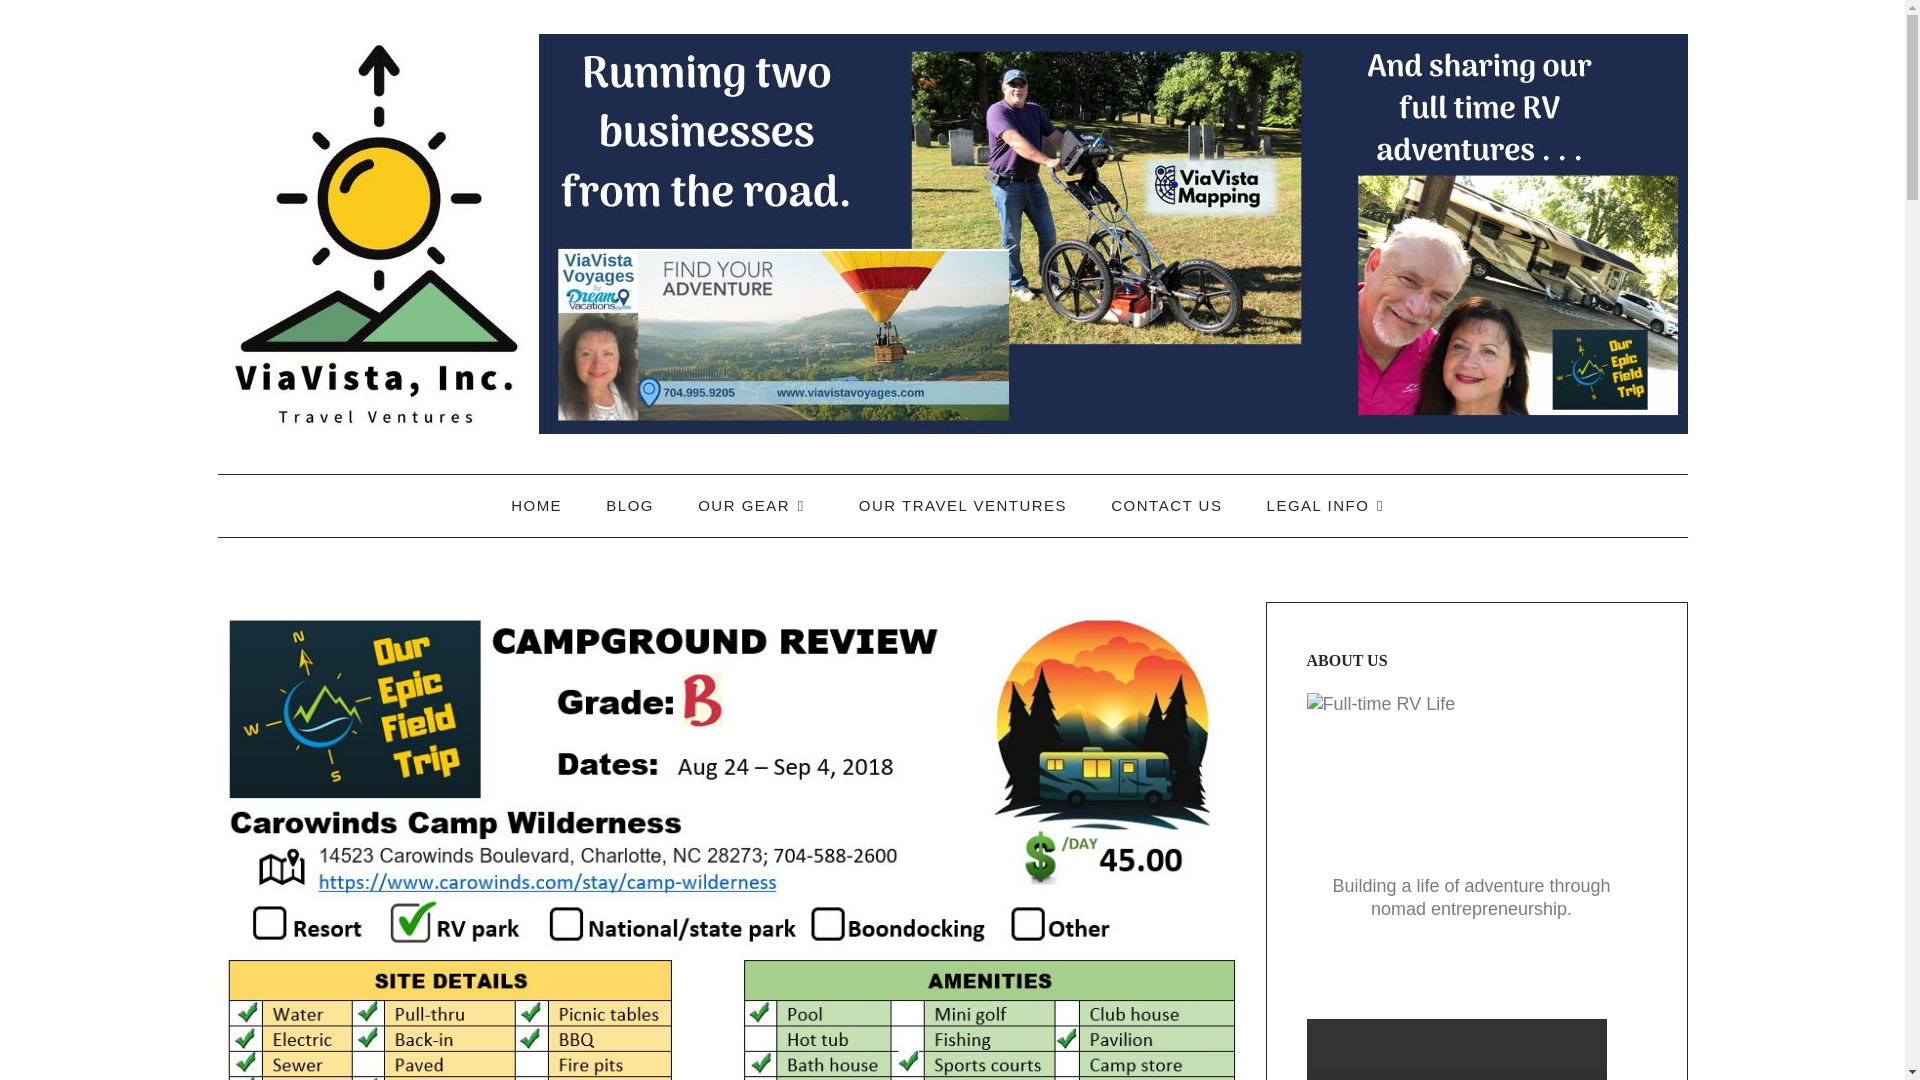 The image size is (1920, 1080). Describe the element at coordinates (629, 506) in the screenshot. I see `BLOG` at that location.